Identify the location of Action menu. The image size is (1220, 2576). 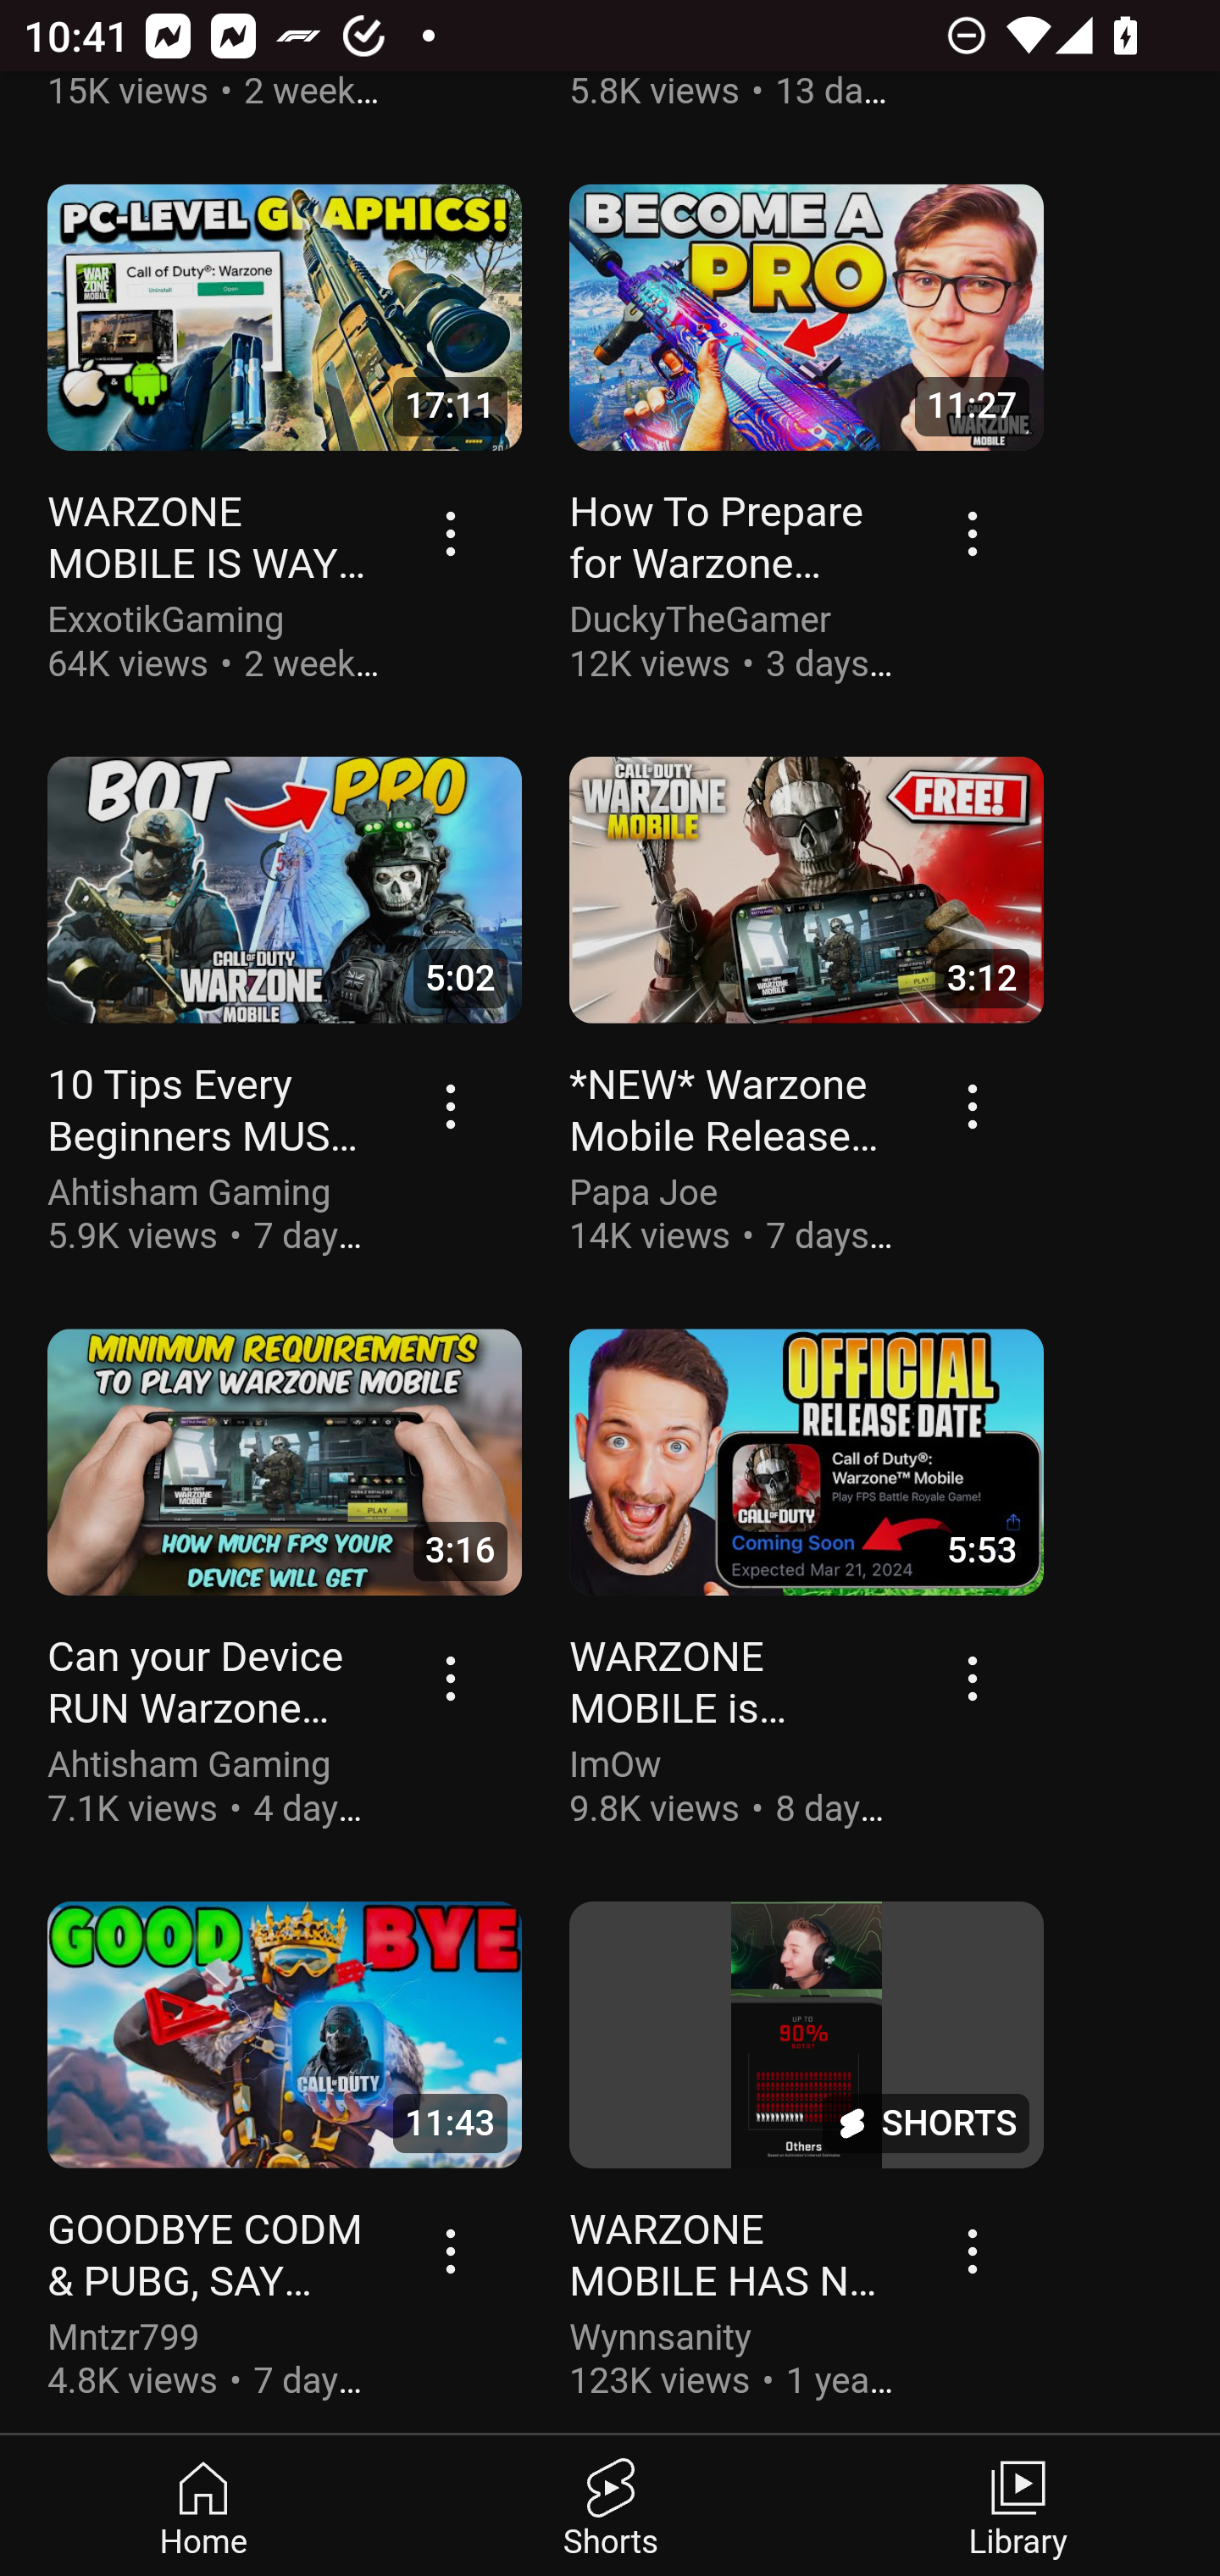
(974, 2252).